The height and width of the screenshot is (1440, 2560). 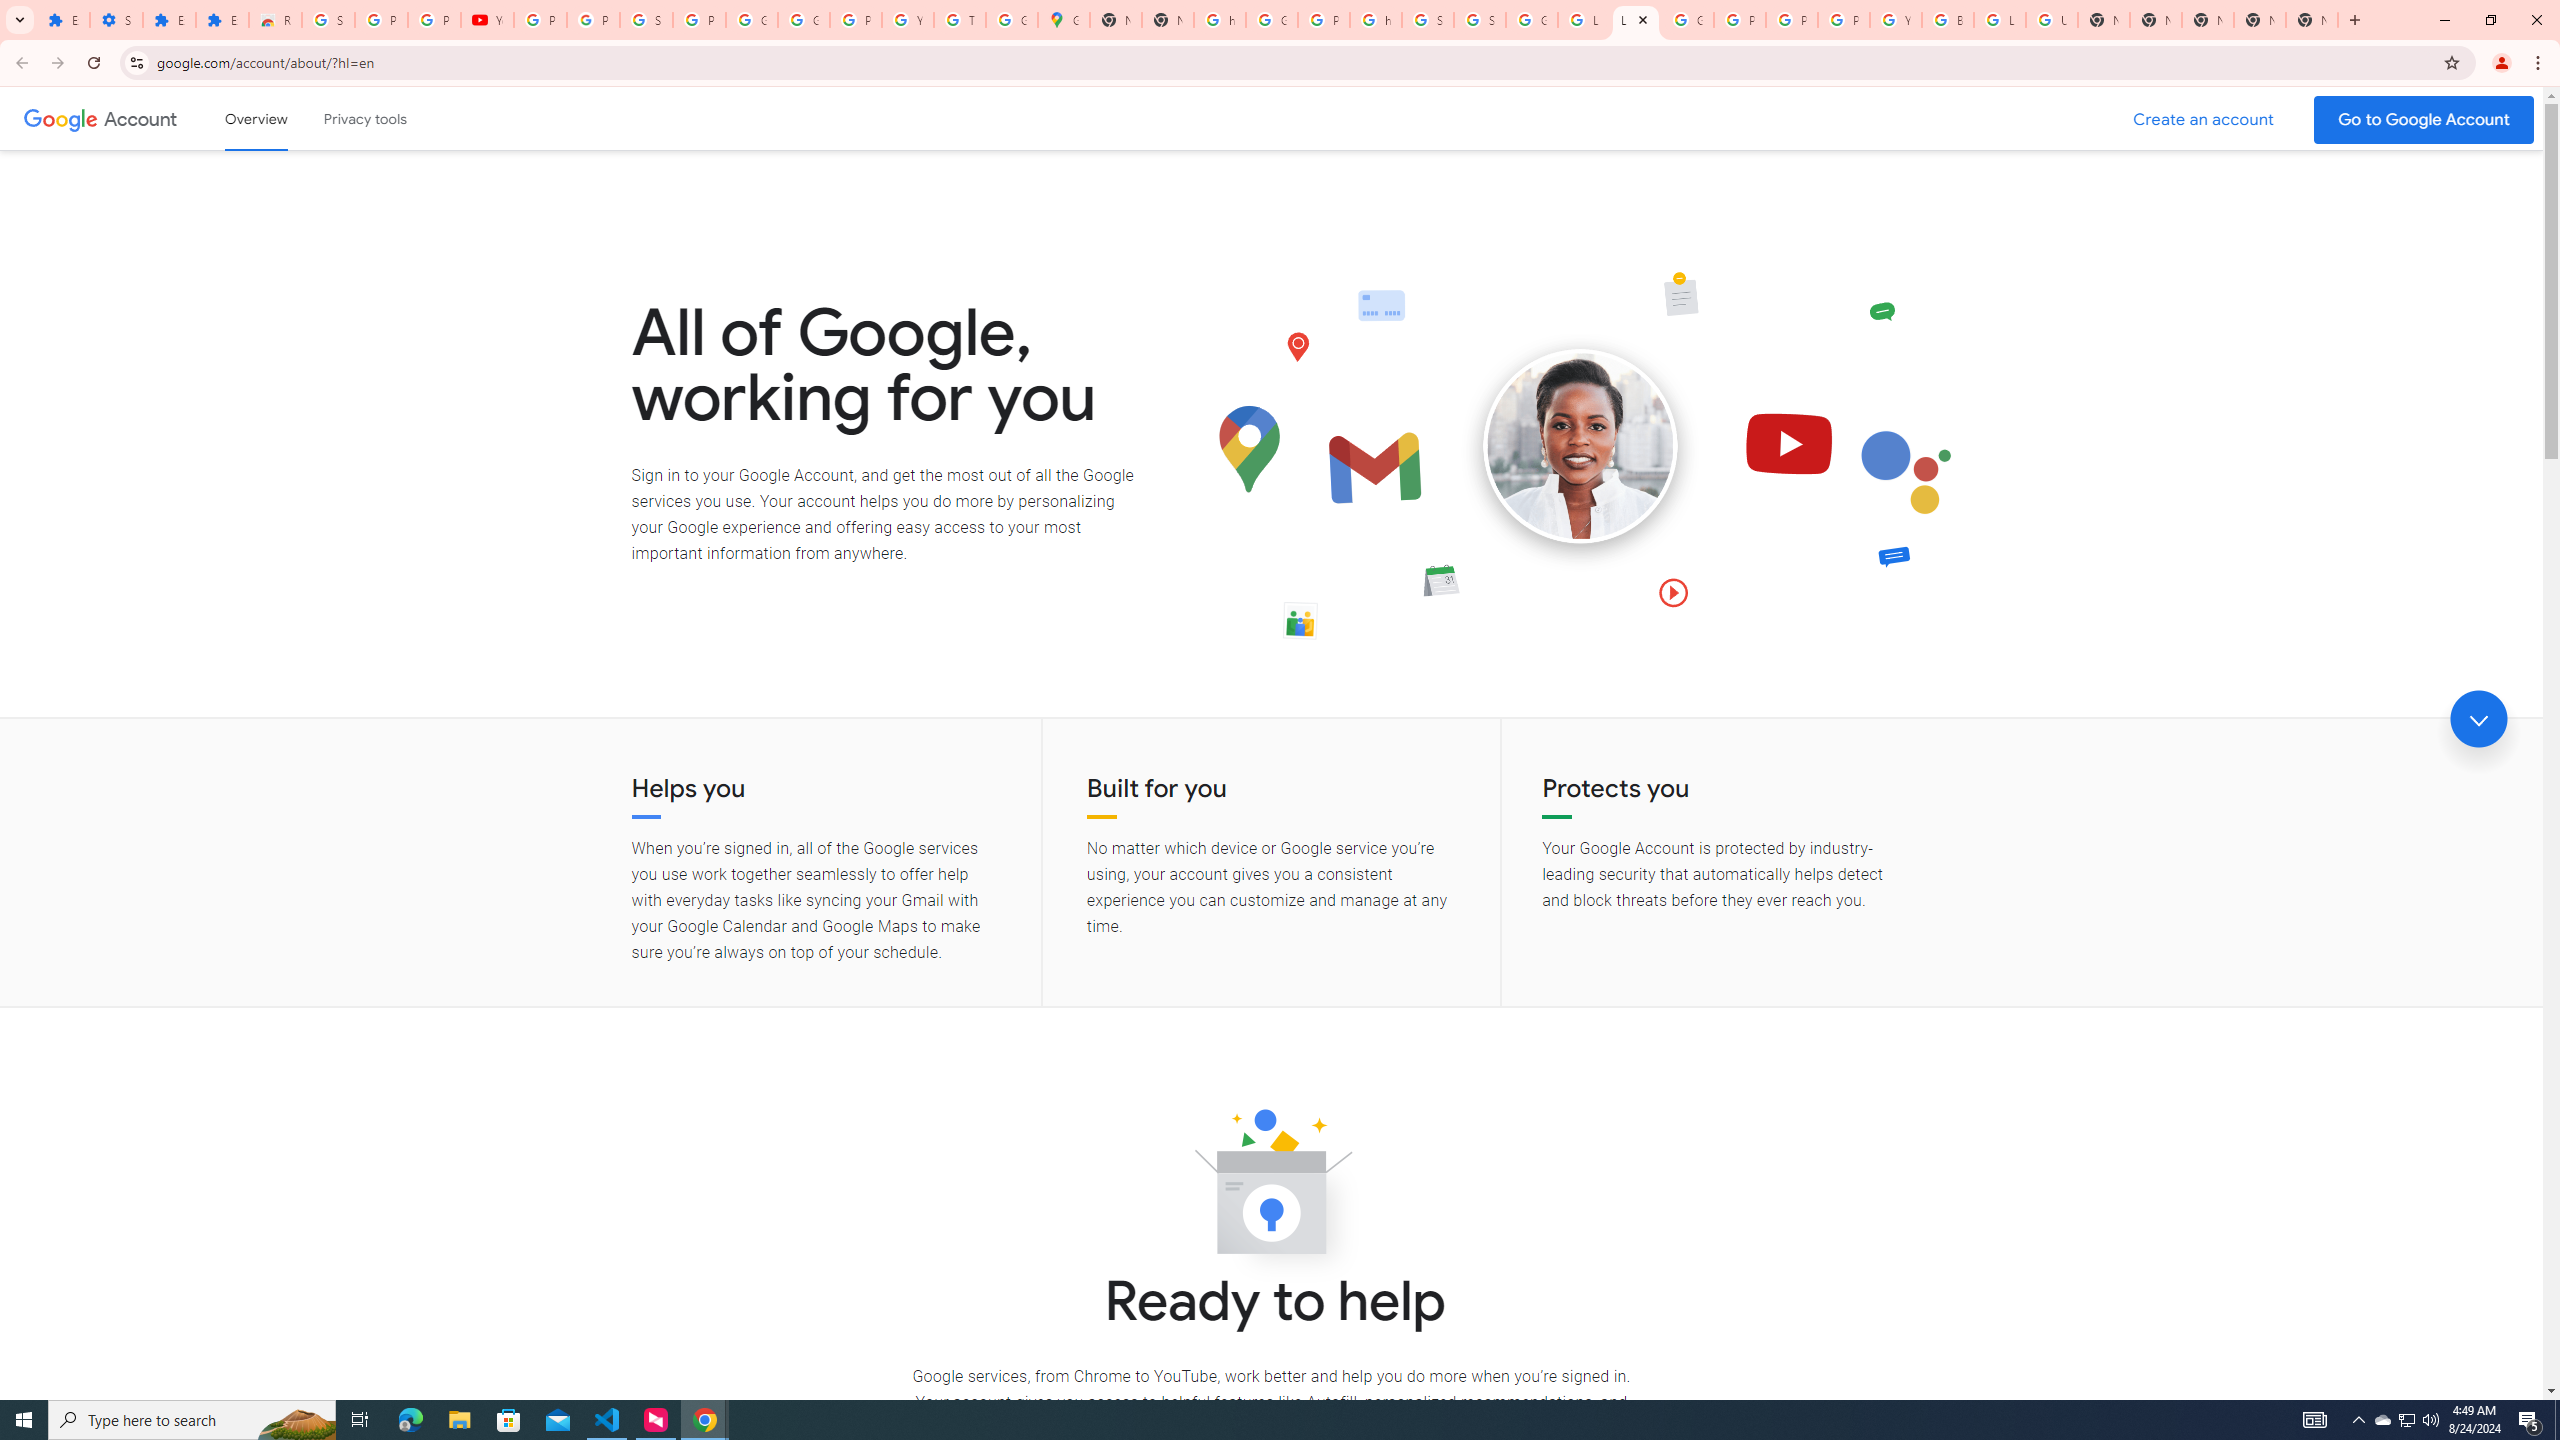 I want to click on Sign in - Google Accounts, so click(x=646, y=20).